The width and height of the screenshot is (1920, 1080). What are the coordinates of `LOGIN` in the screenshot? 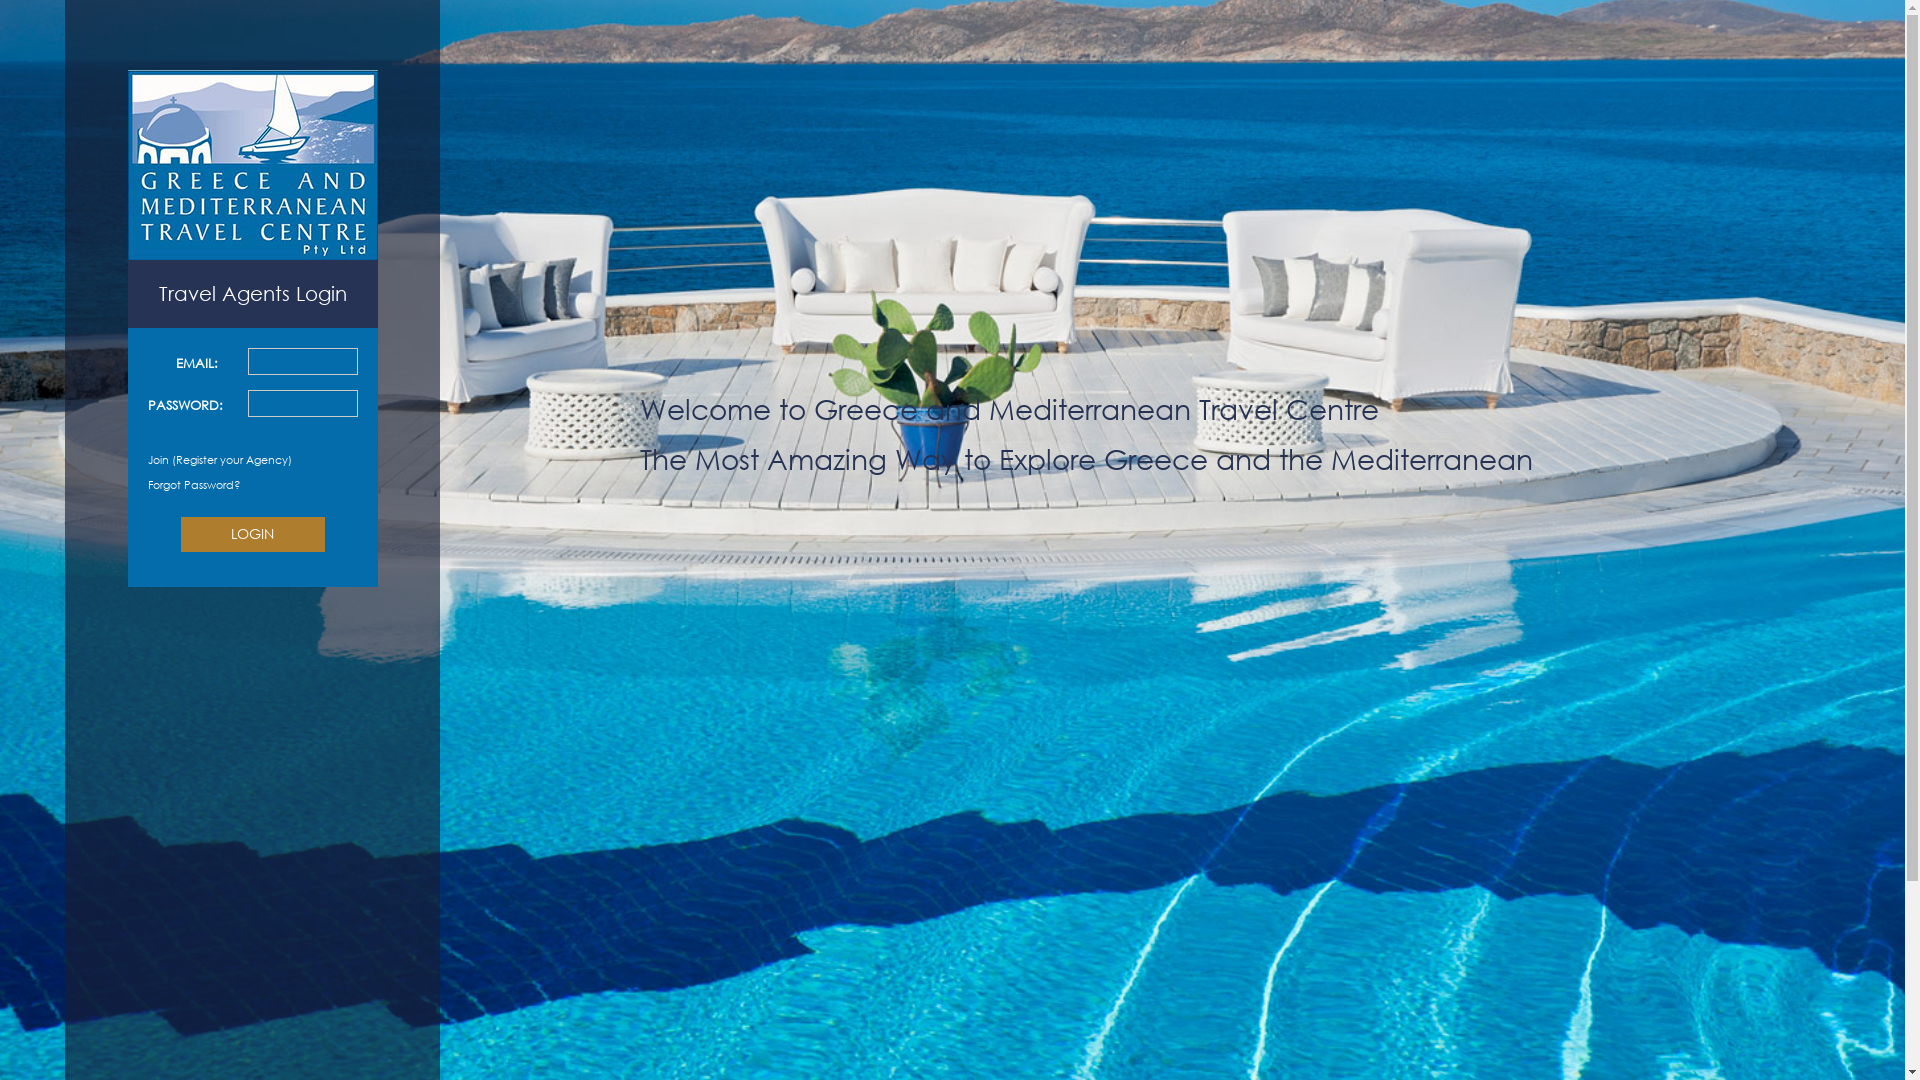 It's located at (252, 534).